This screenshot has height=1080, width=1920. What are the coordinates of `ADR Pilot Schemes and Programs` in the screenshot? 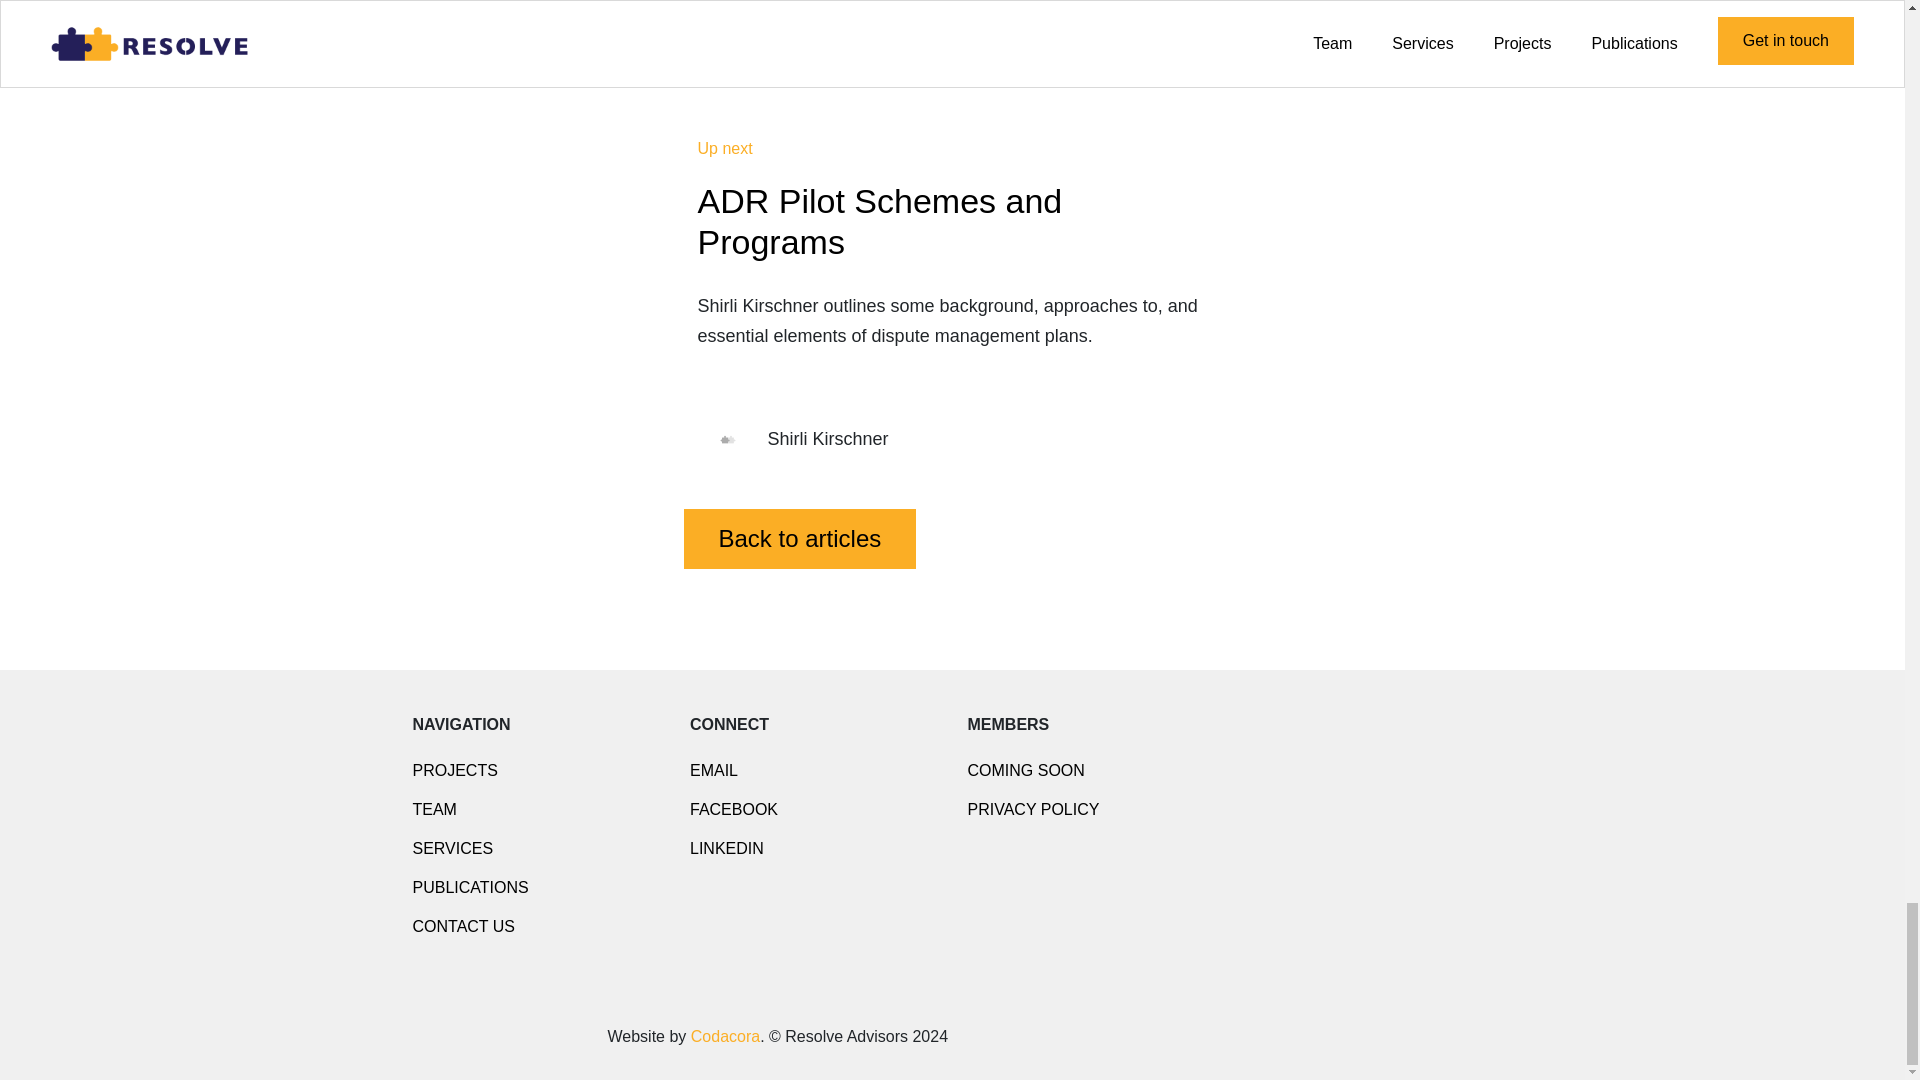 It's located at (880, 222).